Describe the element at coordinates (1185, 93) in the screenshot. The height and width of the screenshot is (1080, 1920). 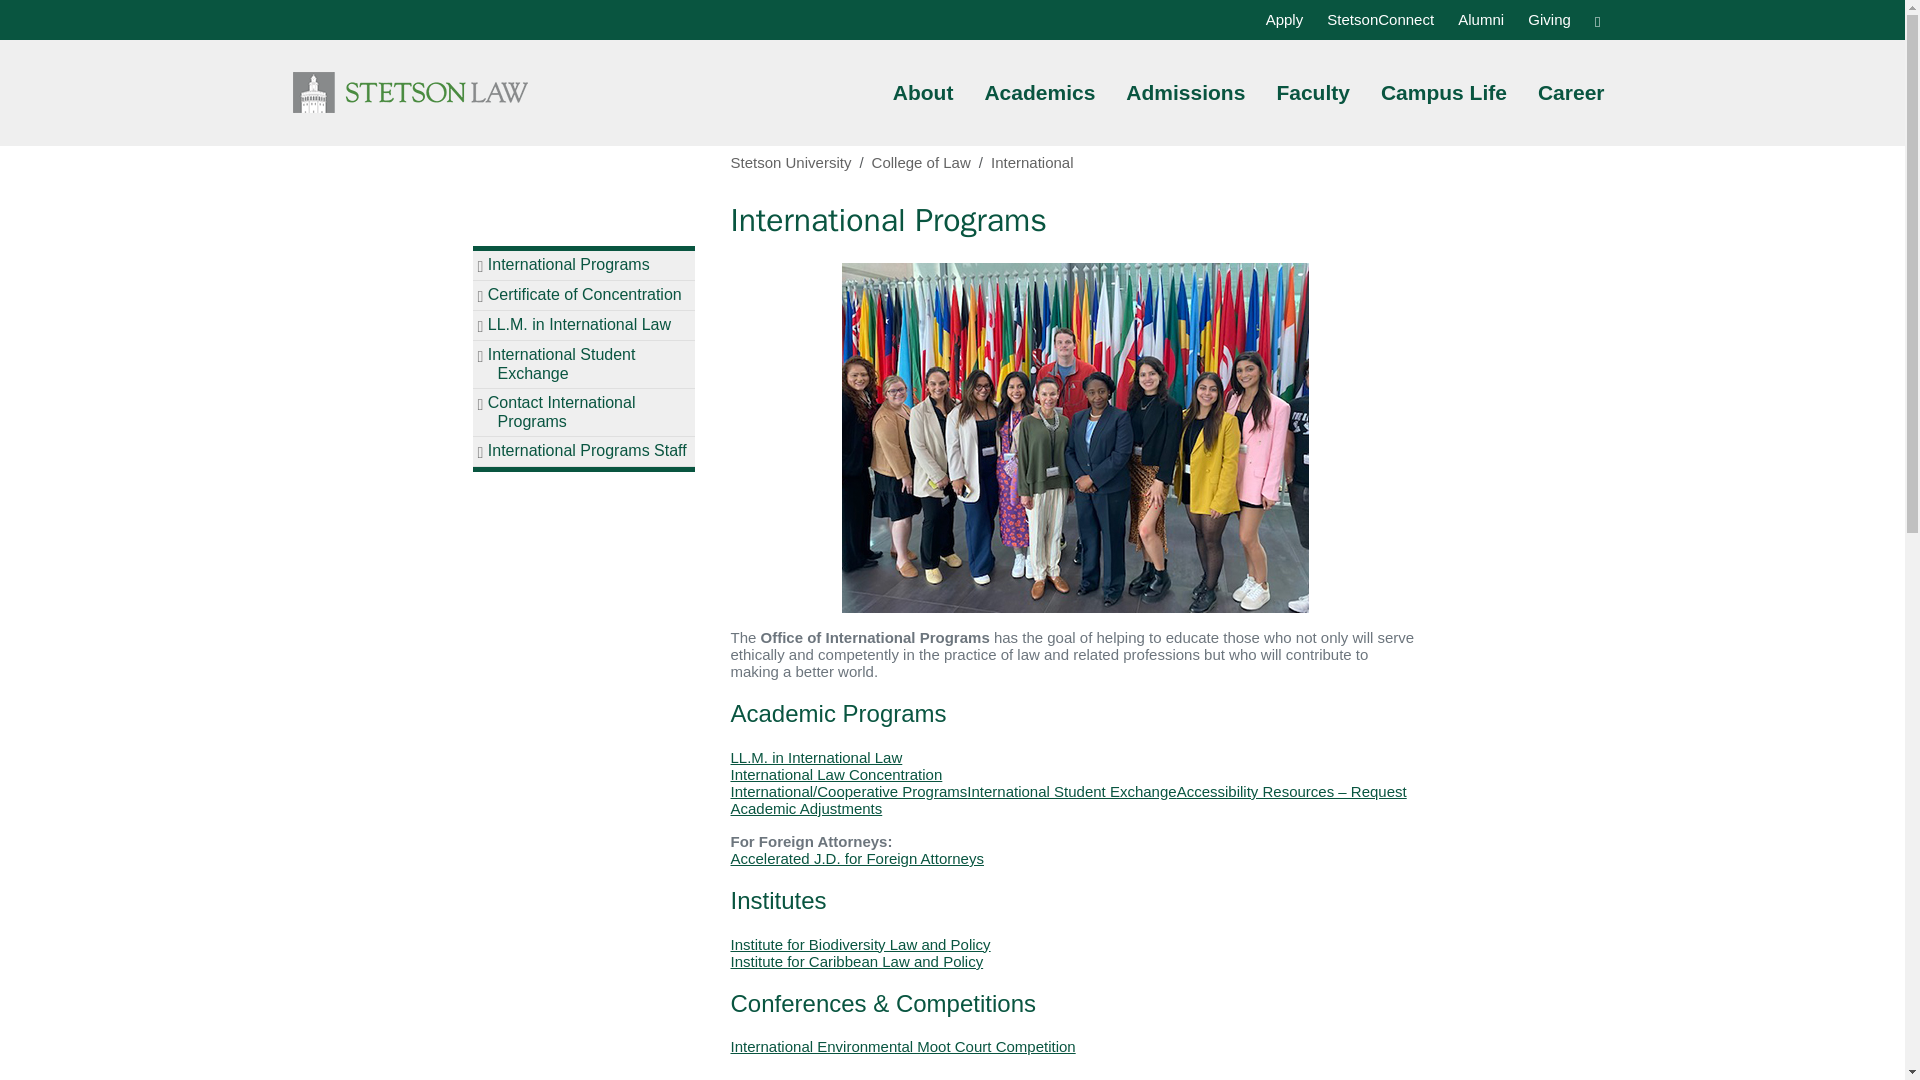
I see `Admissions` at that location.